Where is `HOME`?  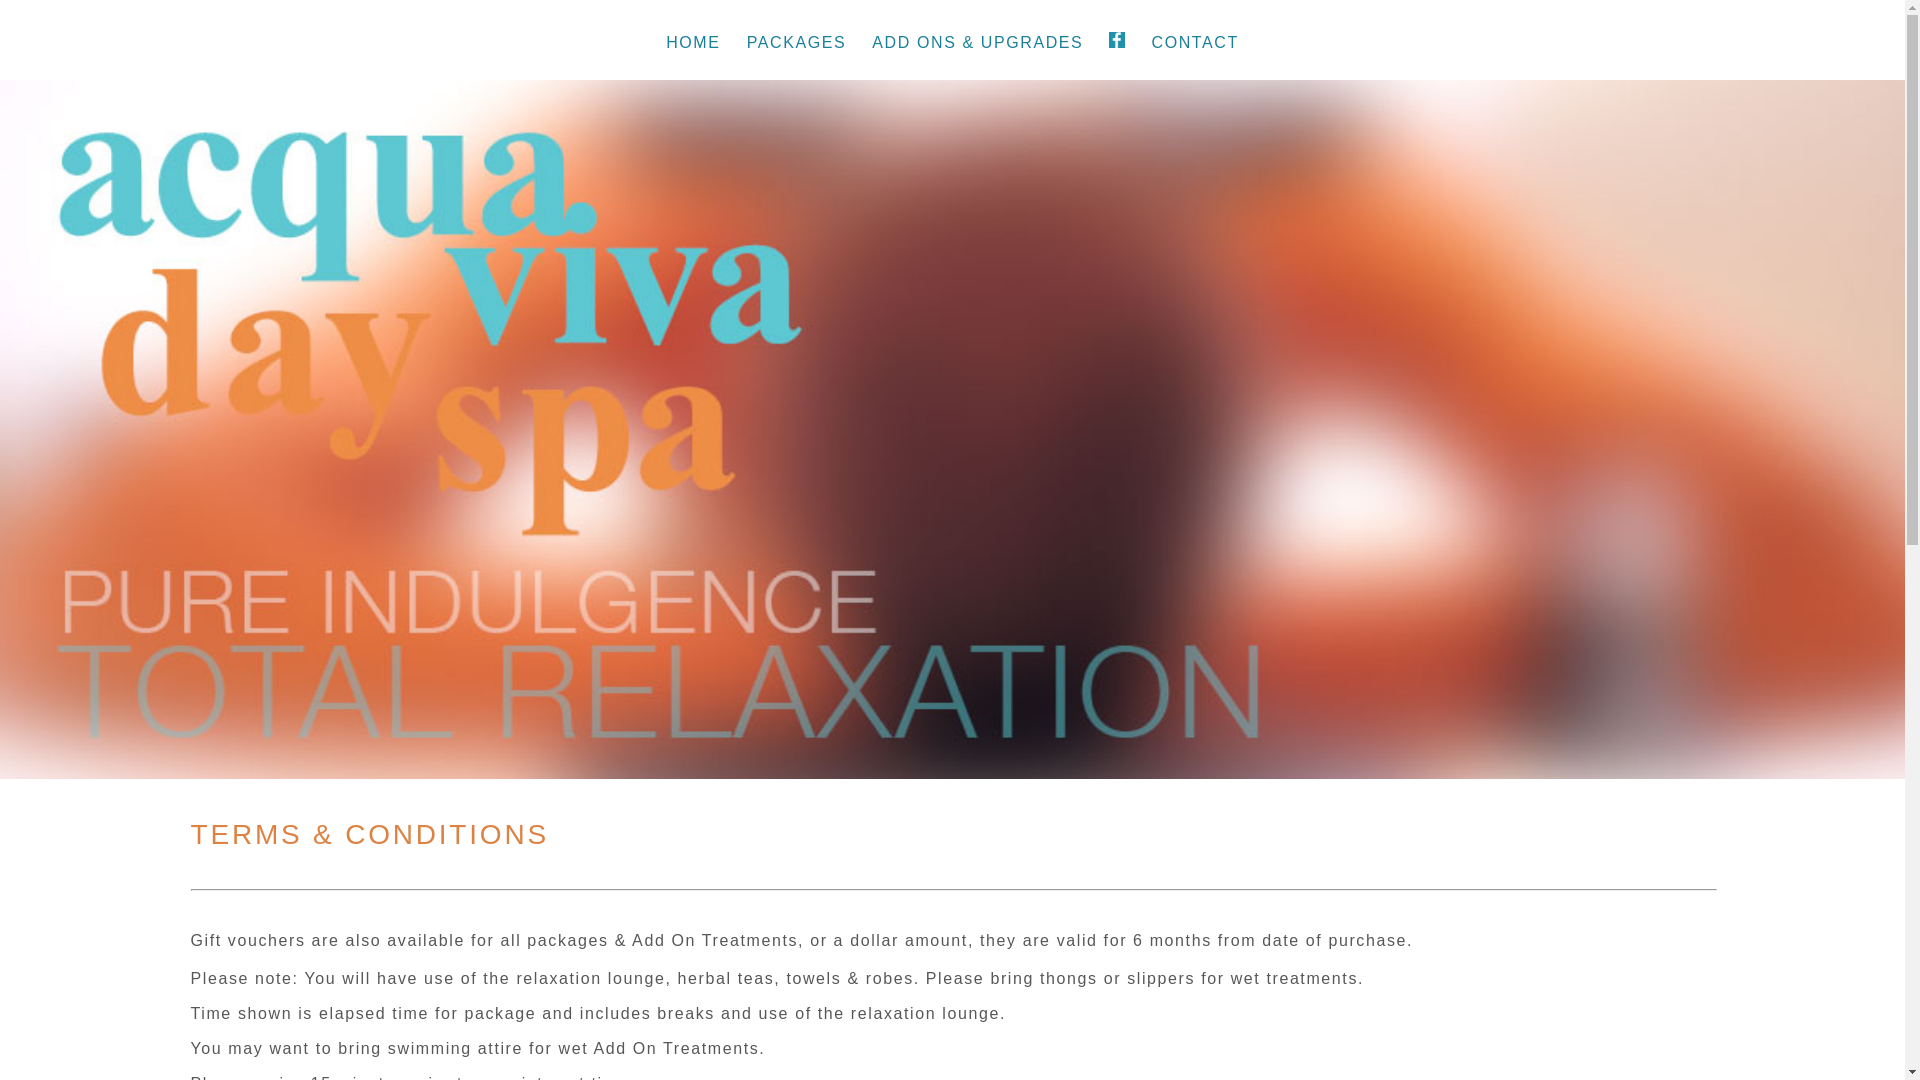
HOME is located at coordinates (693, 42).